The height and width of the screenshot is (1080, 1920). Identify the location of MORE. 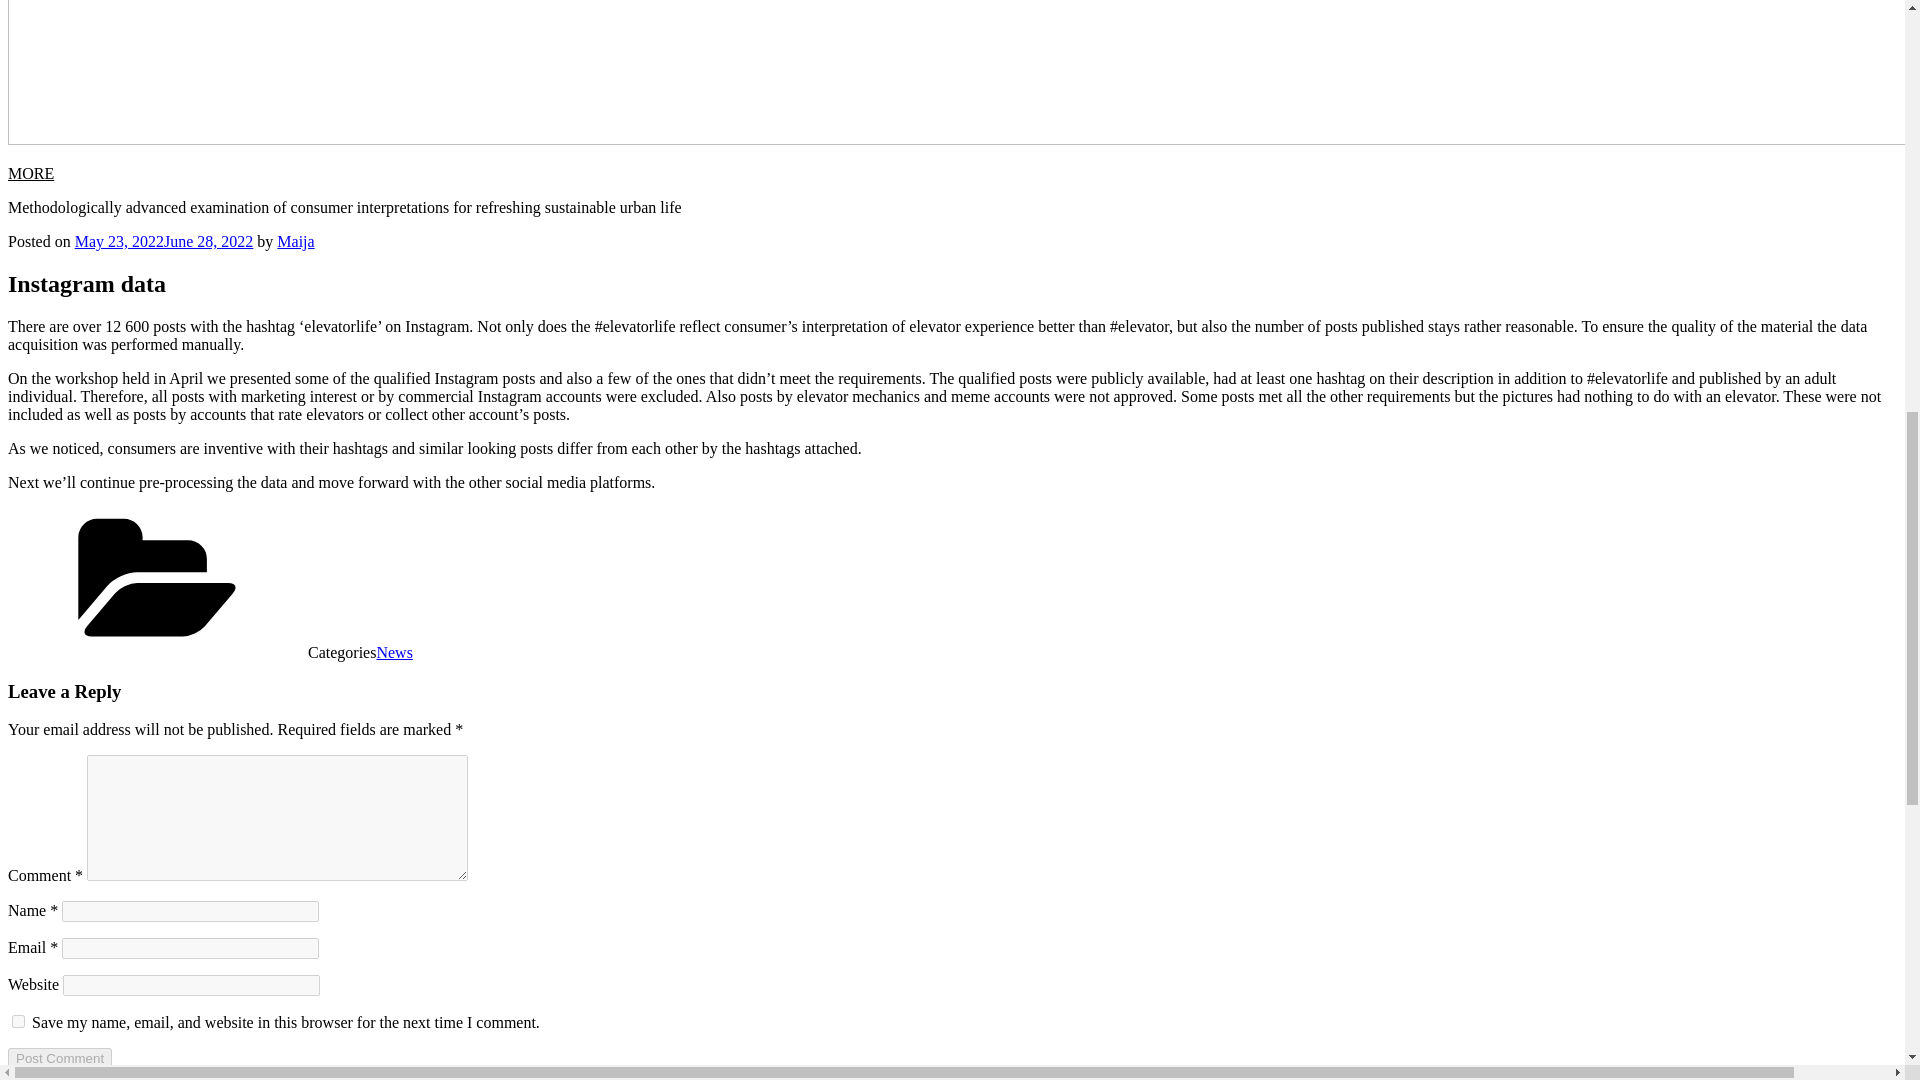
(30, 174).